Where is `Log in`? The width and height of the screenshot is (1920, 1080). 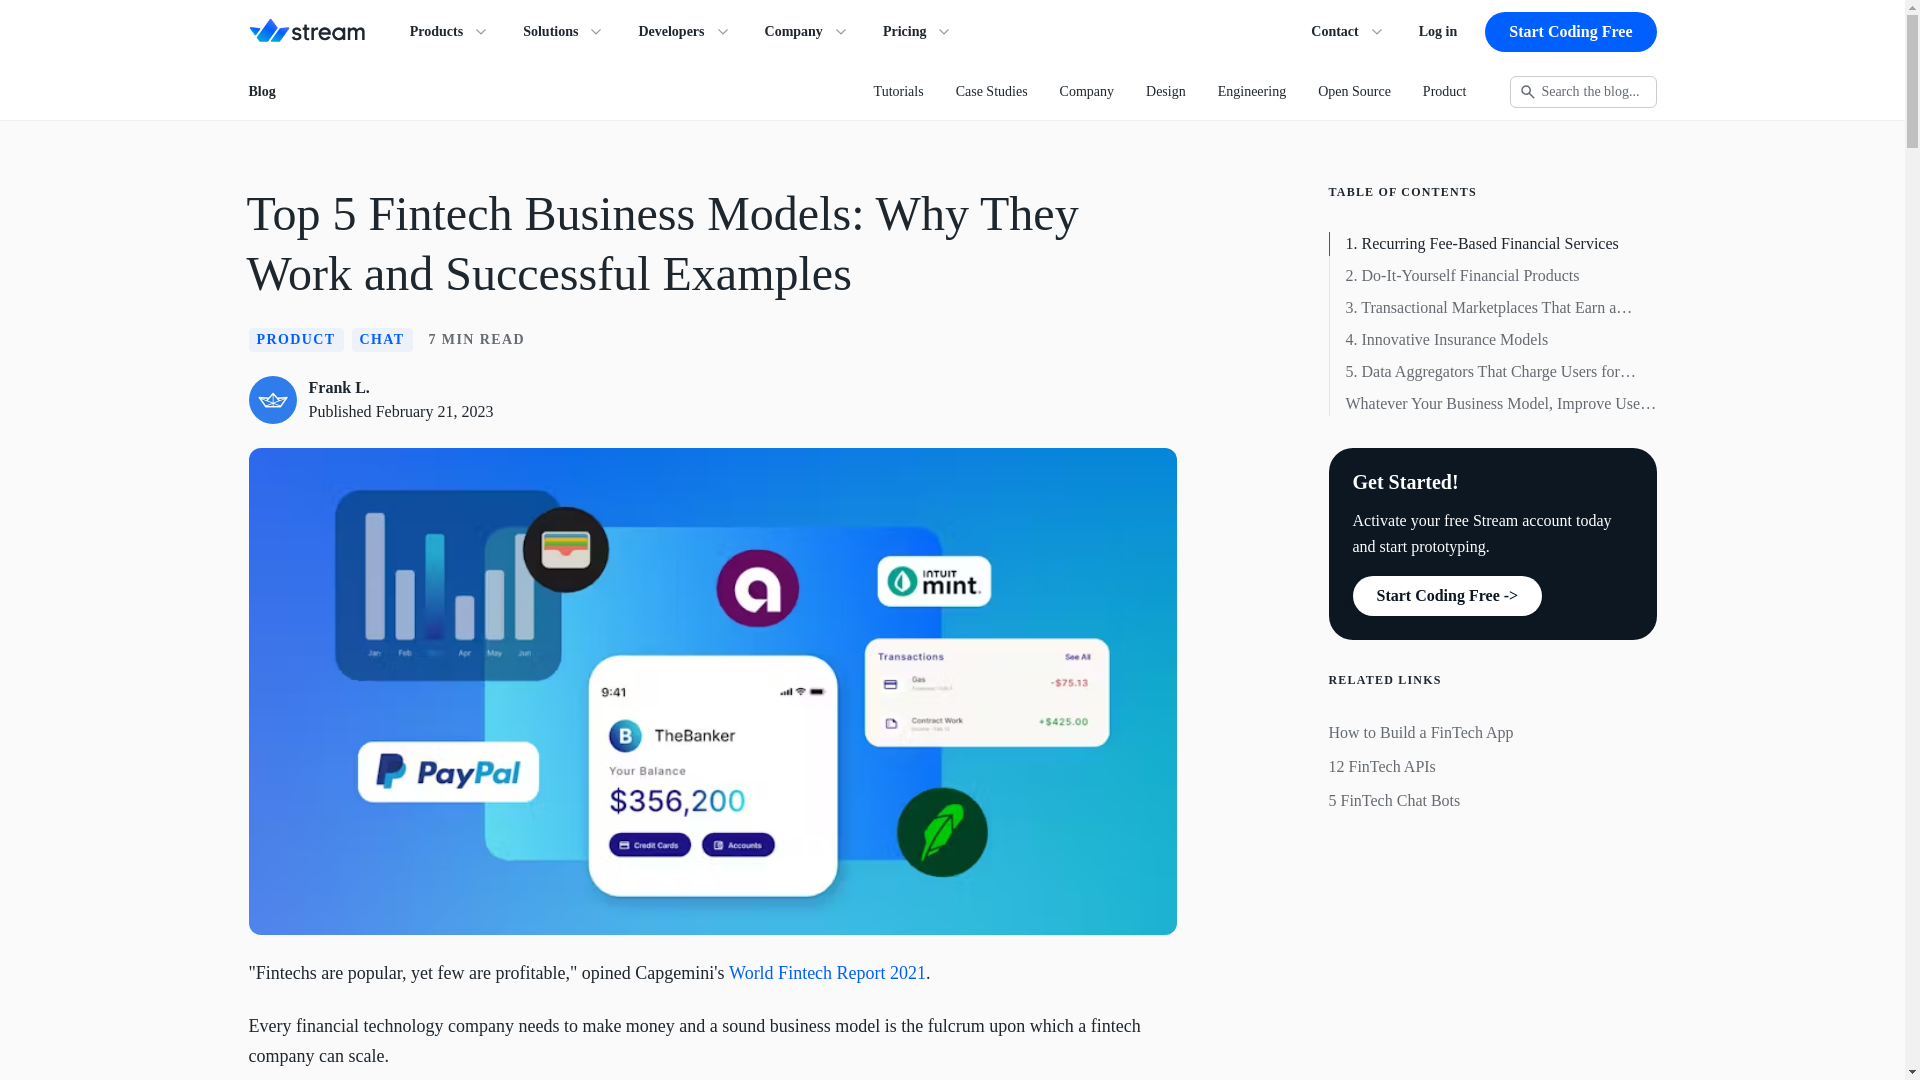
Log in is located at coordinates (1438, 32).